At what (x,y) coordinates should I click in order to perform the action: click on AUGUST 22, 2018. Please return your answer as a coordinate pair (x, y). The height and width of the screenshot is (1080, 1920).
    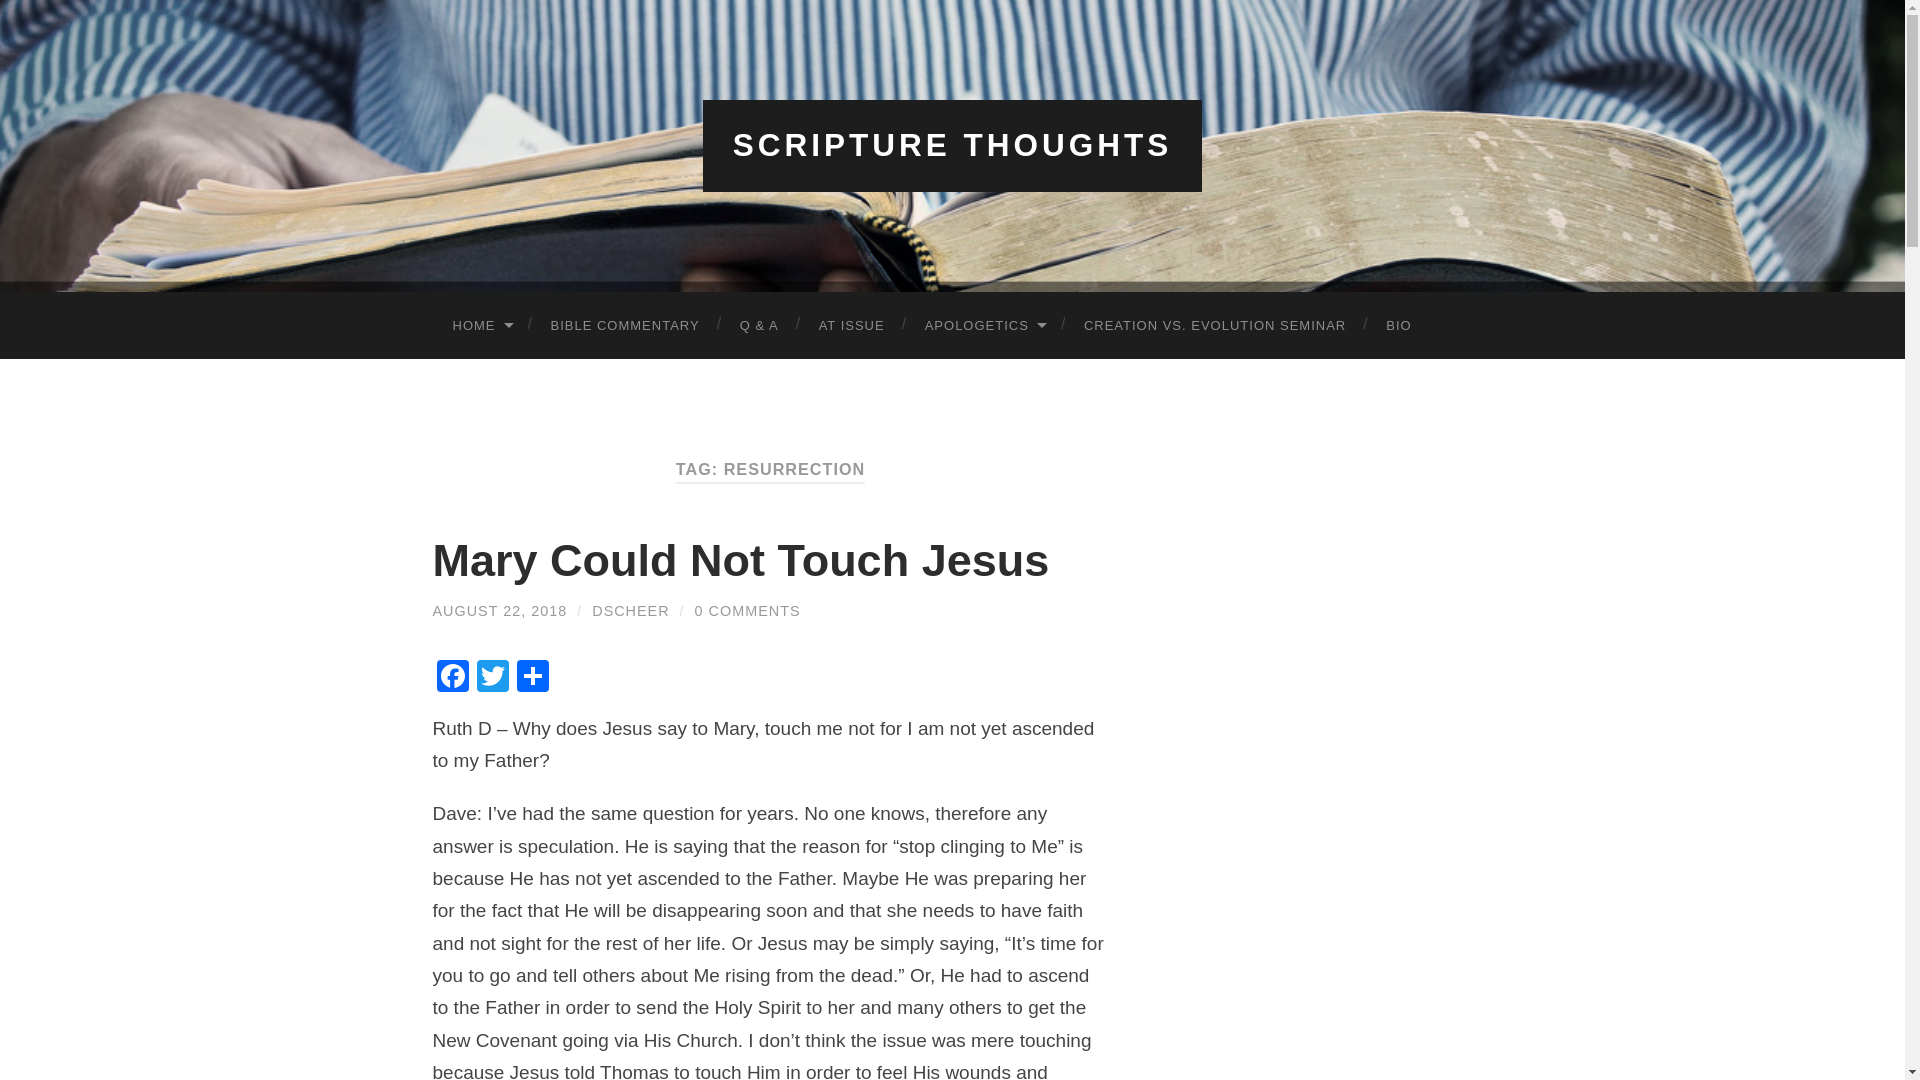
    Looking at the image, I should click on (499, 610).